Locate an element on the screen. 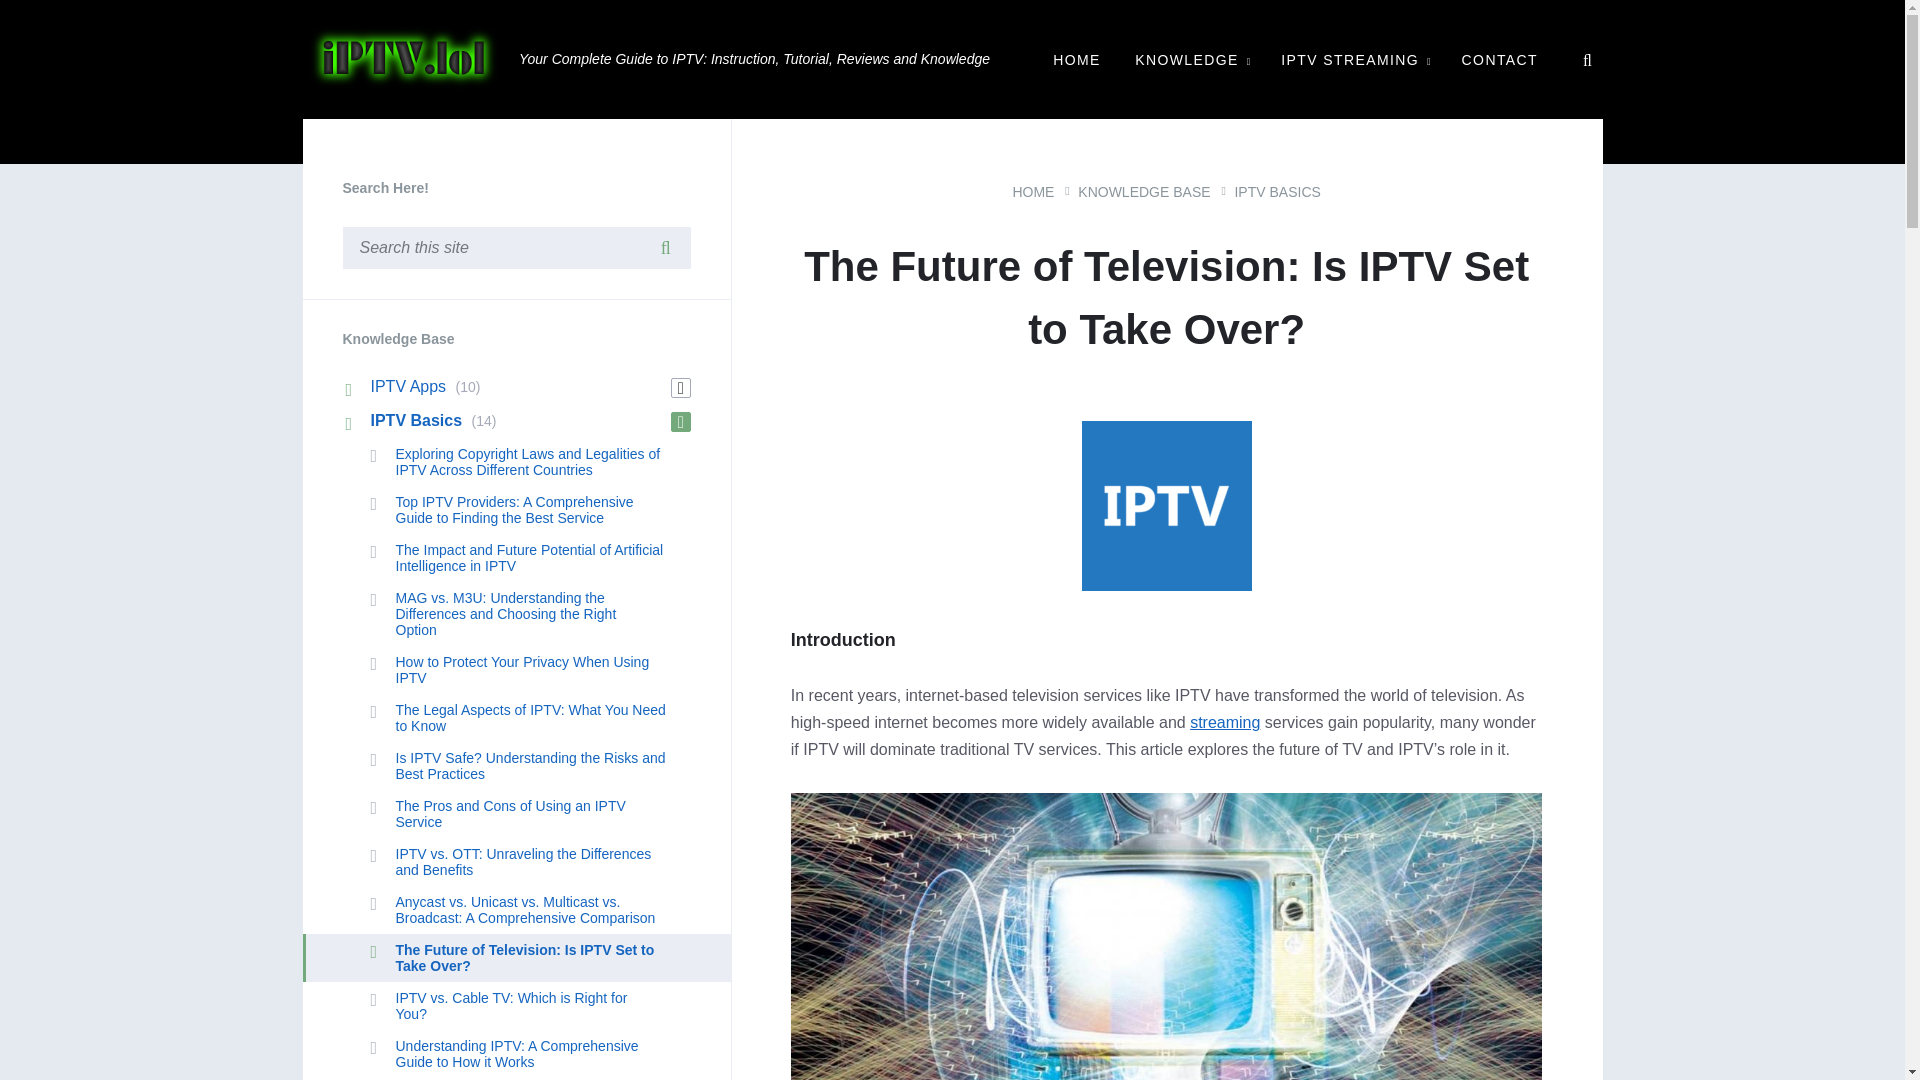 The width and height of the screenshot is (1920, 1080). HOME is located at coordinates (1076, 60).